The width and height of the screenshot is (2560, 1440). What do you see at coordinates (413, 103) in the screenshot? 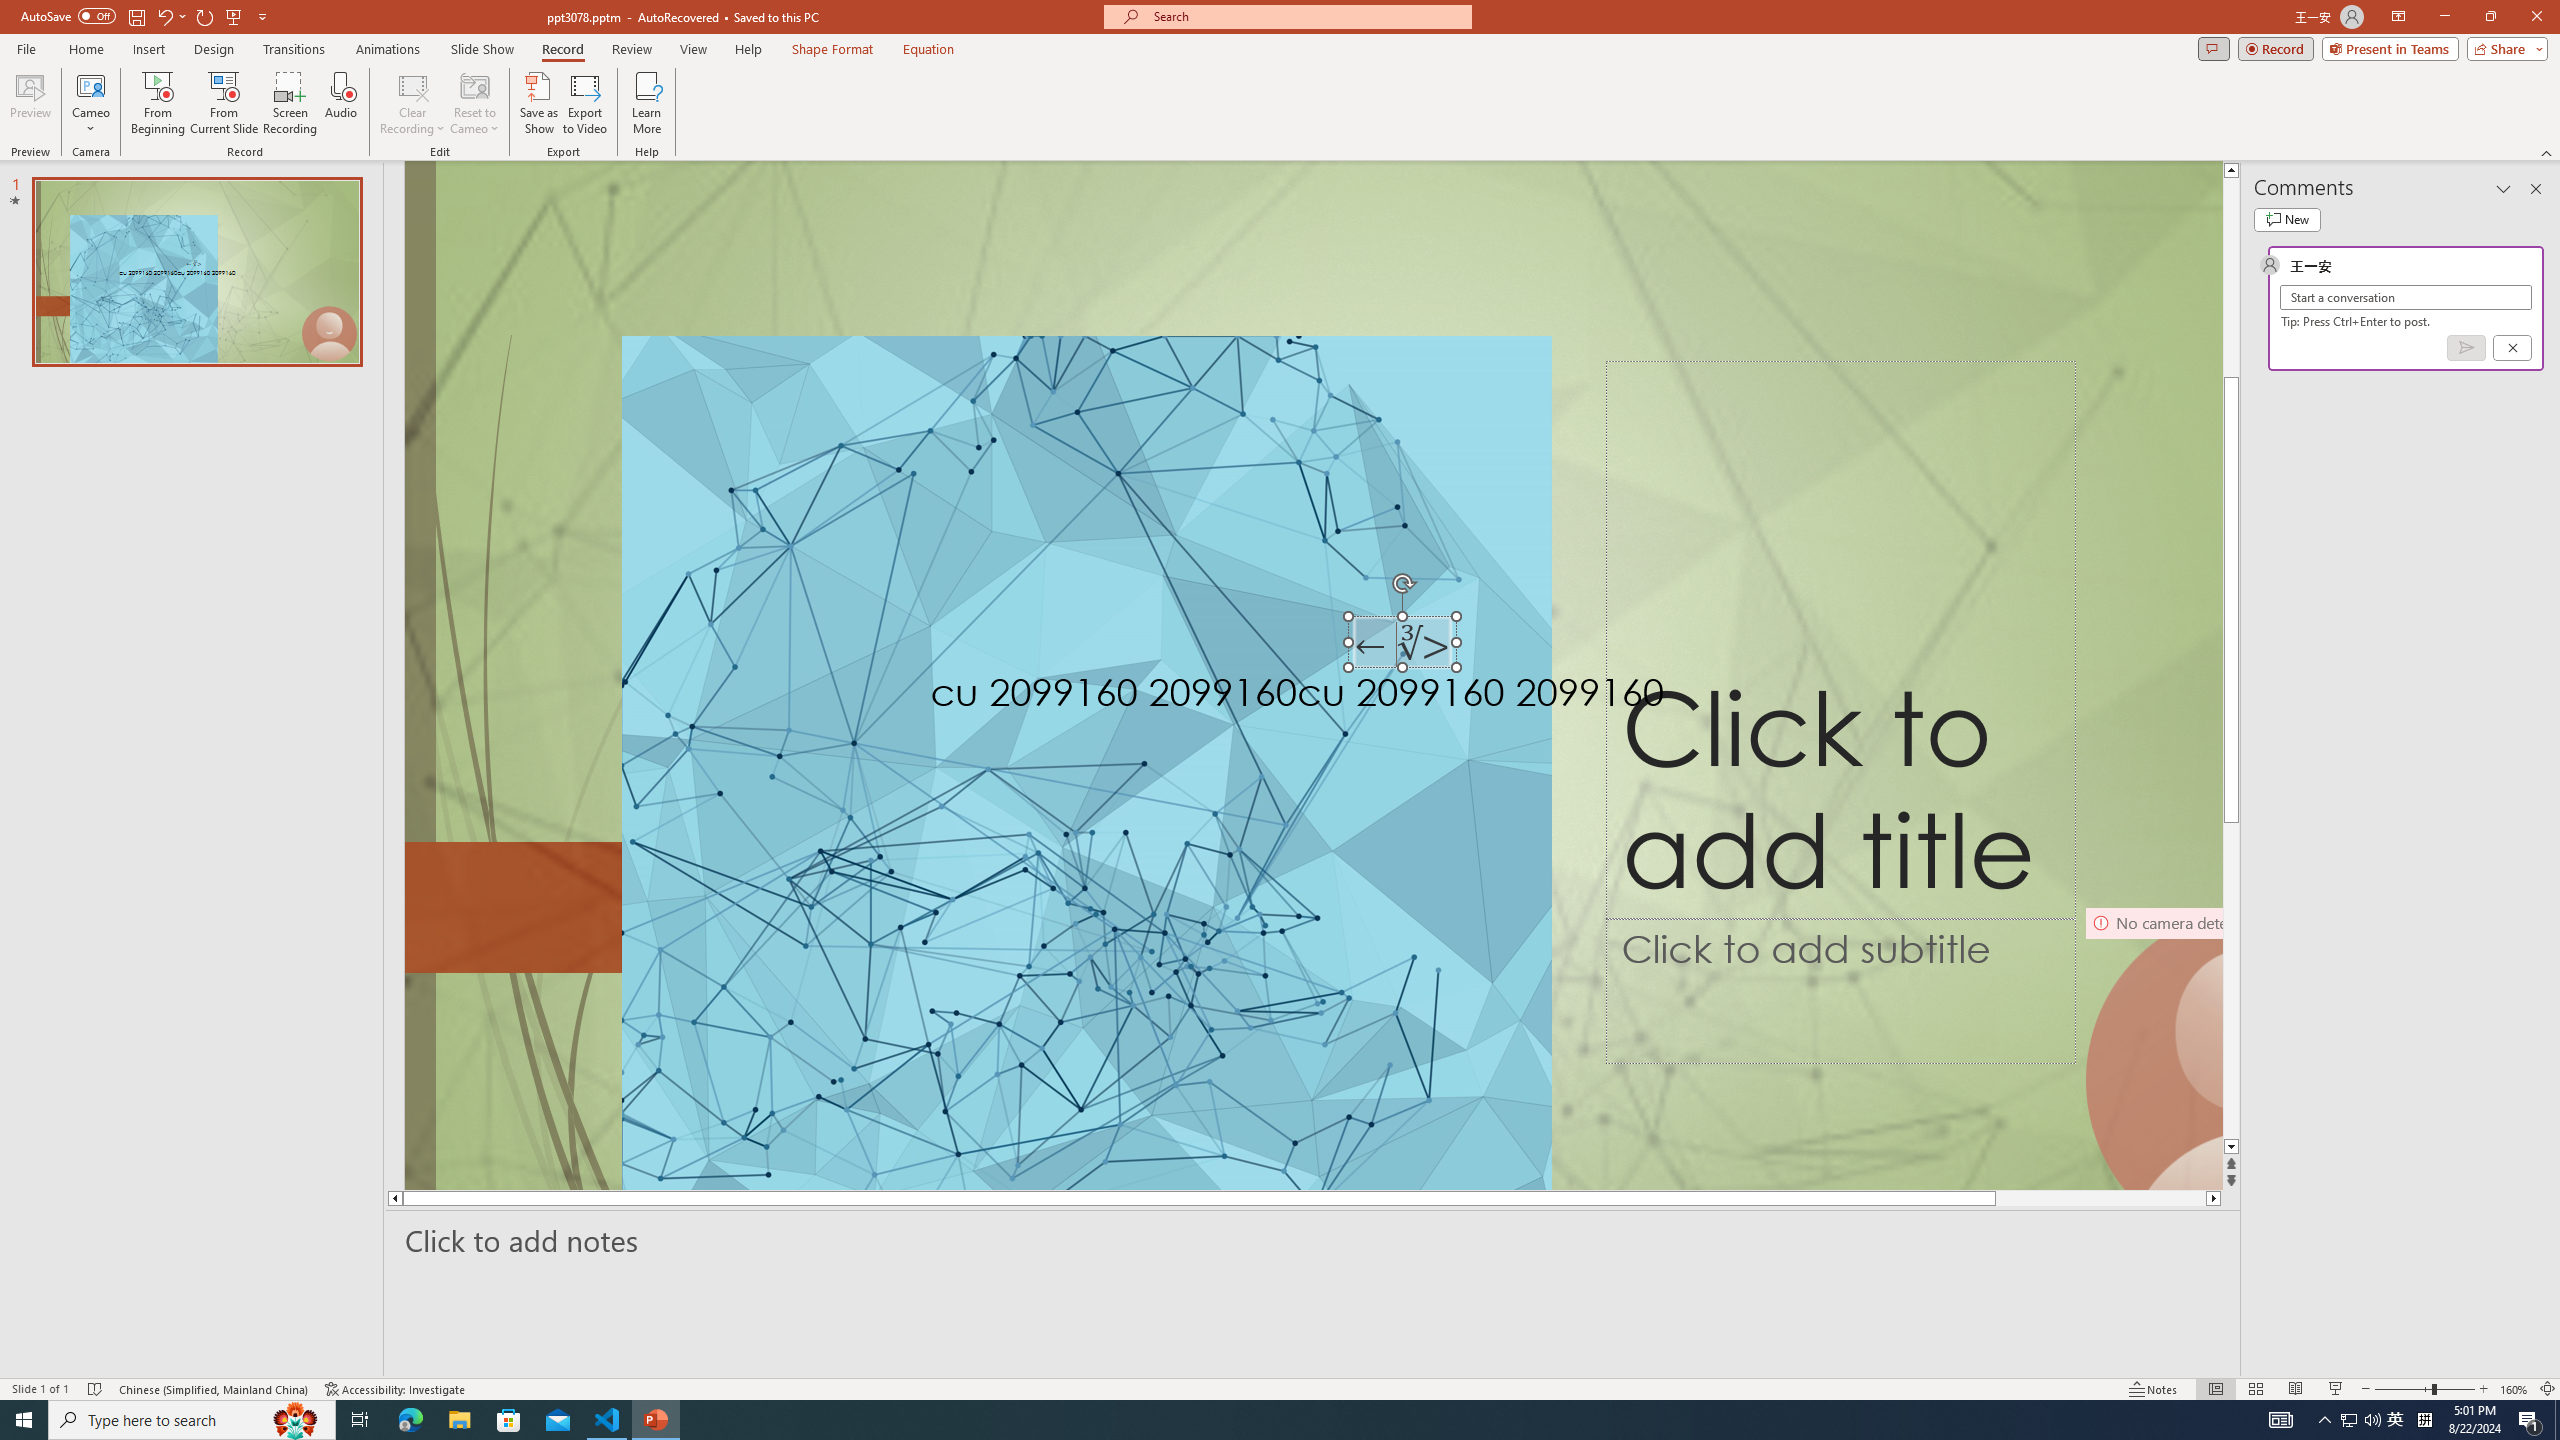
I see `Clear Recording` at bounding box center [413, 103].